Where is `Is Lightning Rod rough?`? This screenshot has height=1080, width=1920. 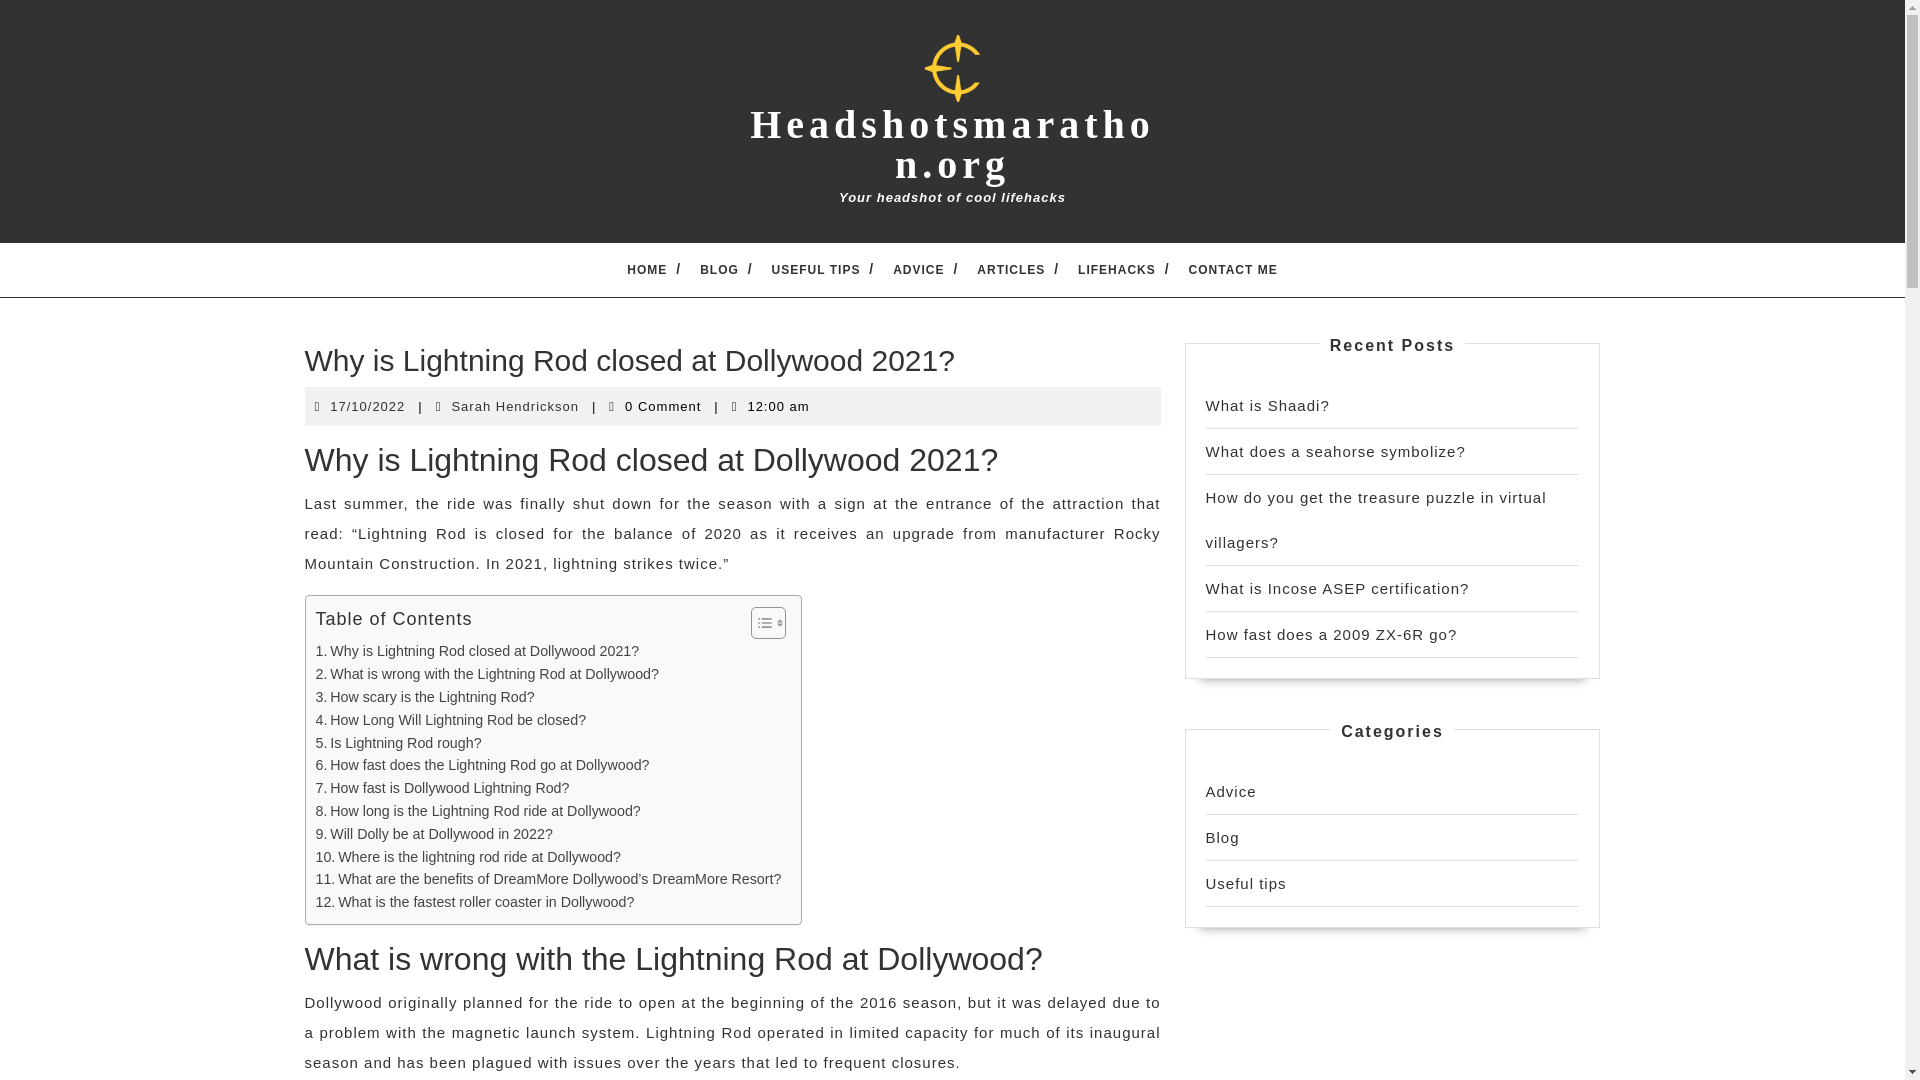
Is Lightning Rod rough? is located at coordinates (398, 743).